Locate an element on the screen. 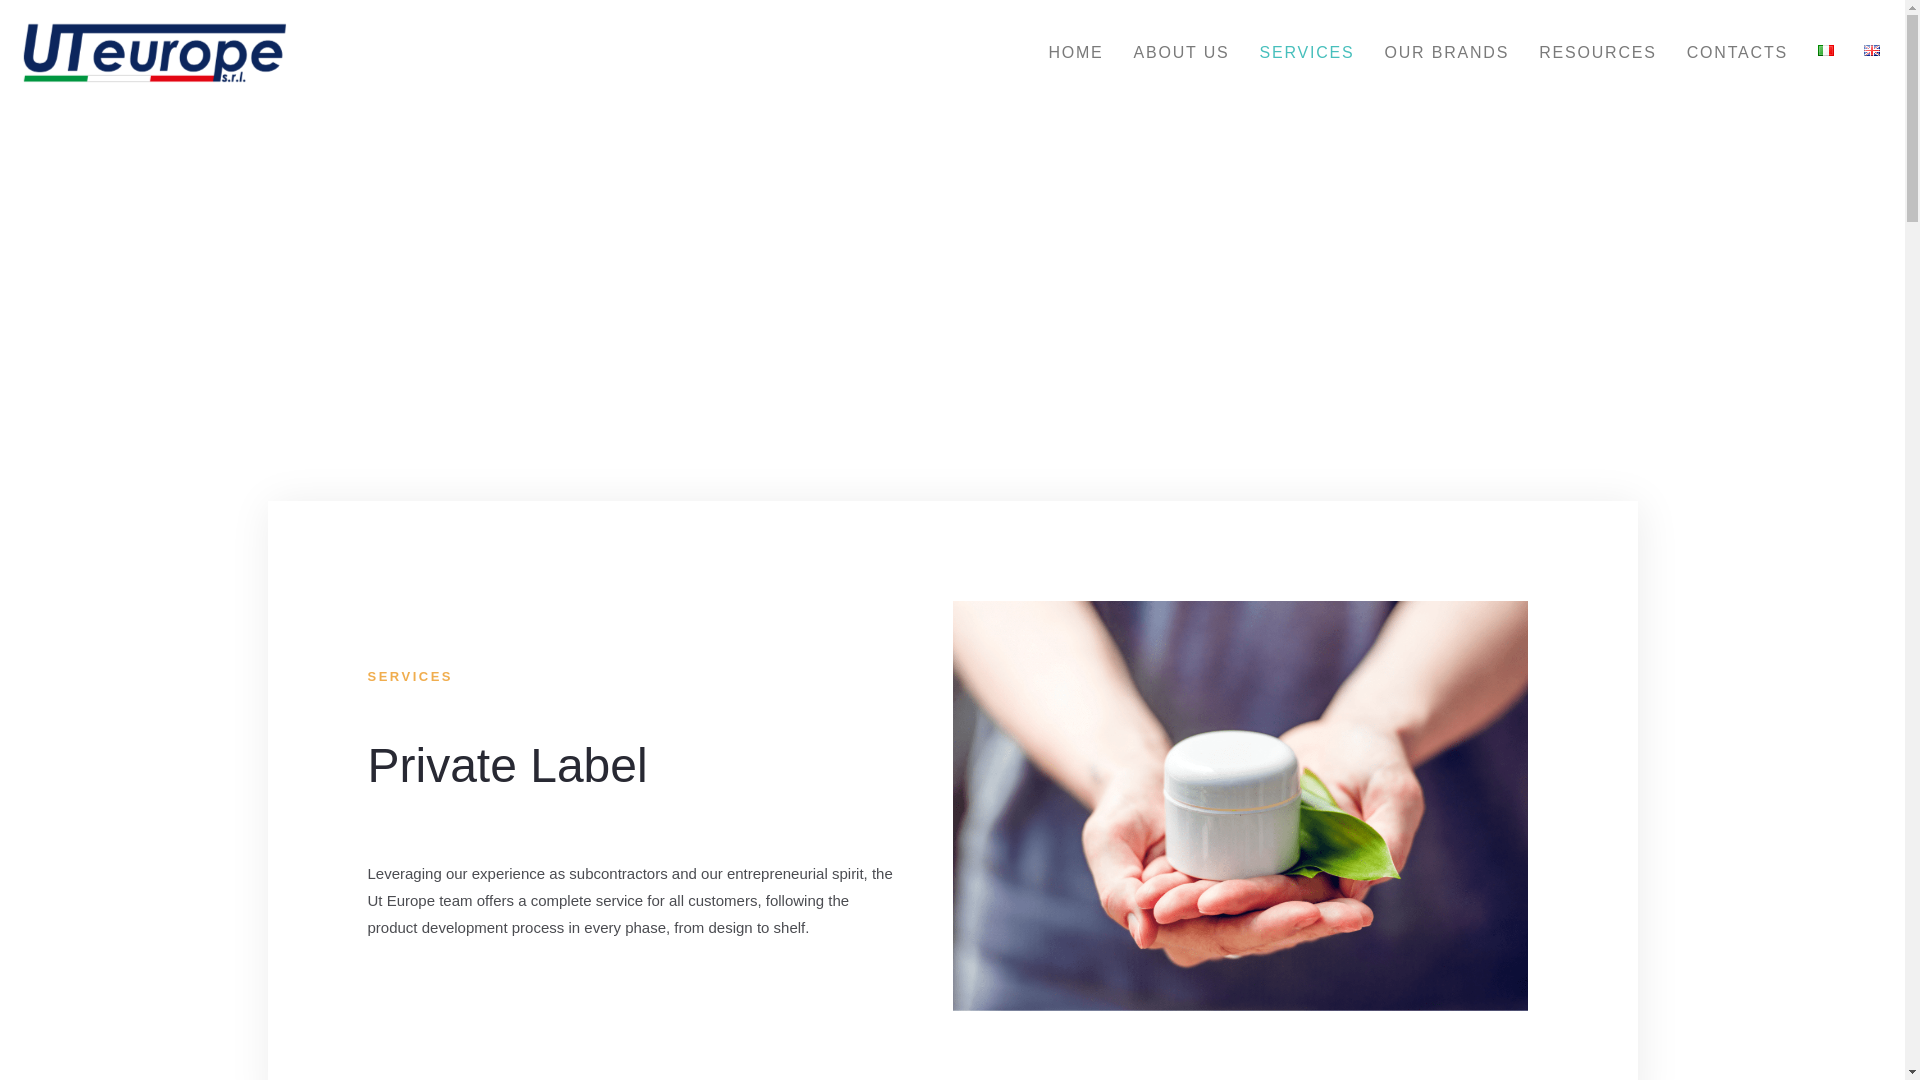  CONTACTS is located at coordinates (1737, 38).